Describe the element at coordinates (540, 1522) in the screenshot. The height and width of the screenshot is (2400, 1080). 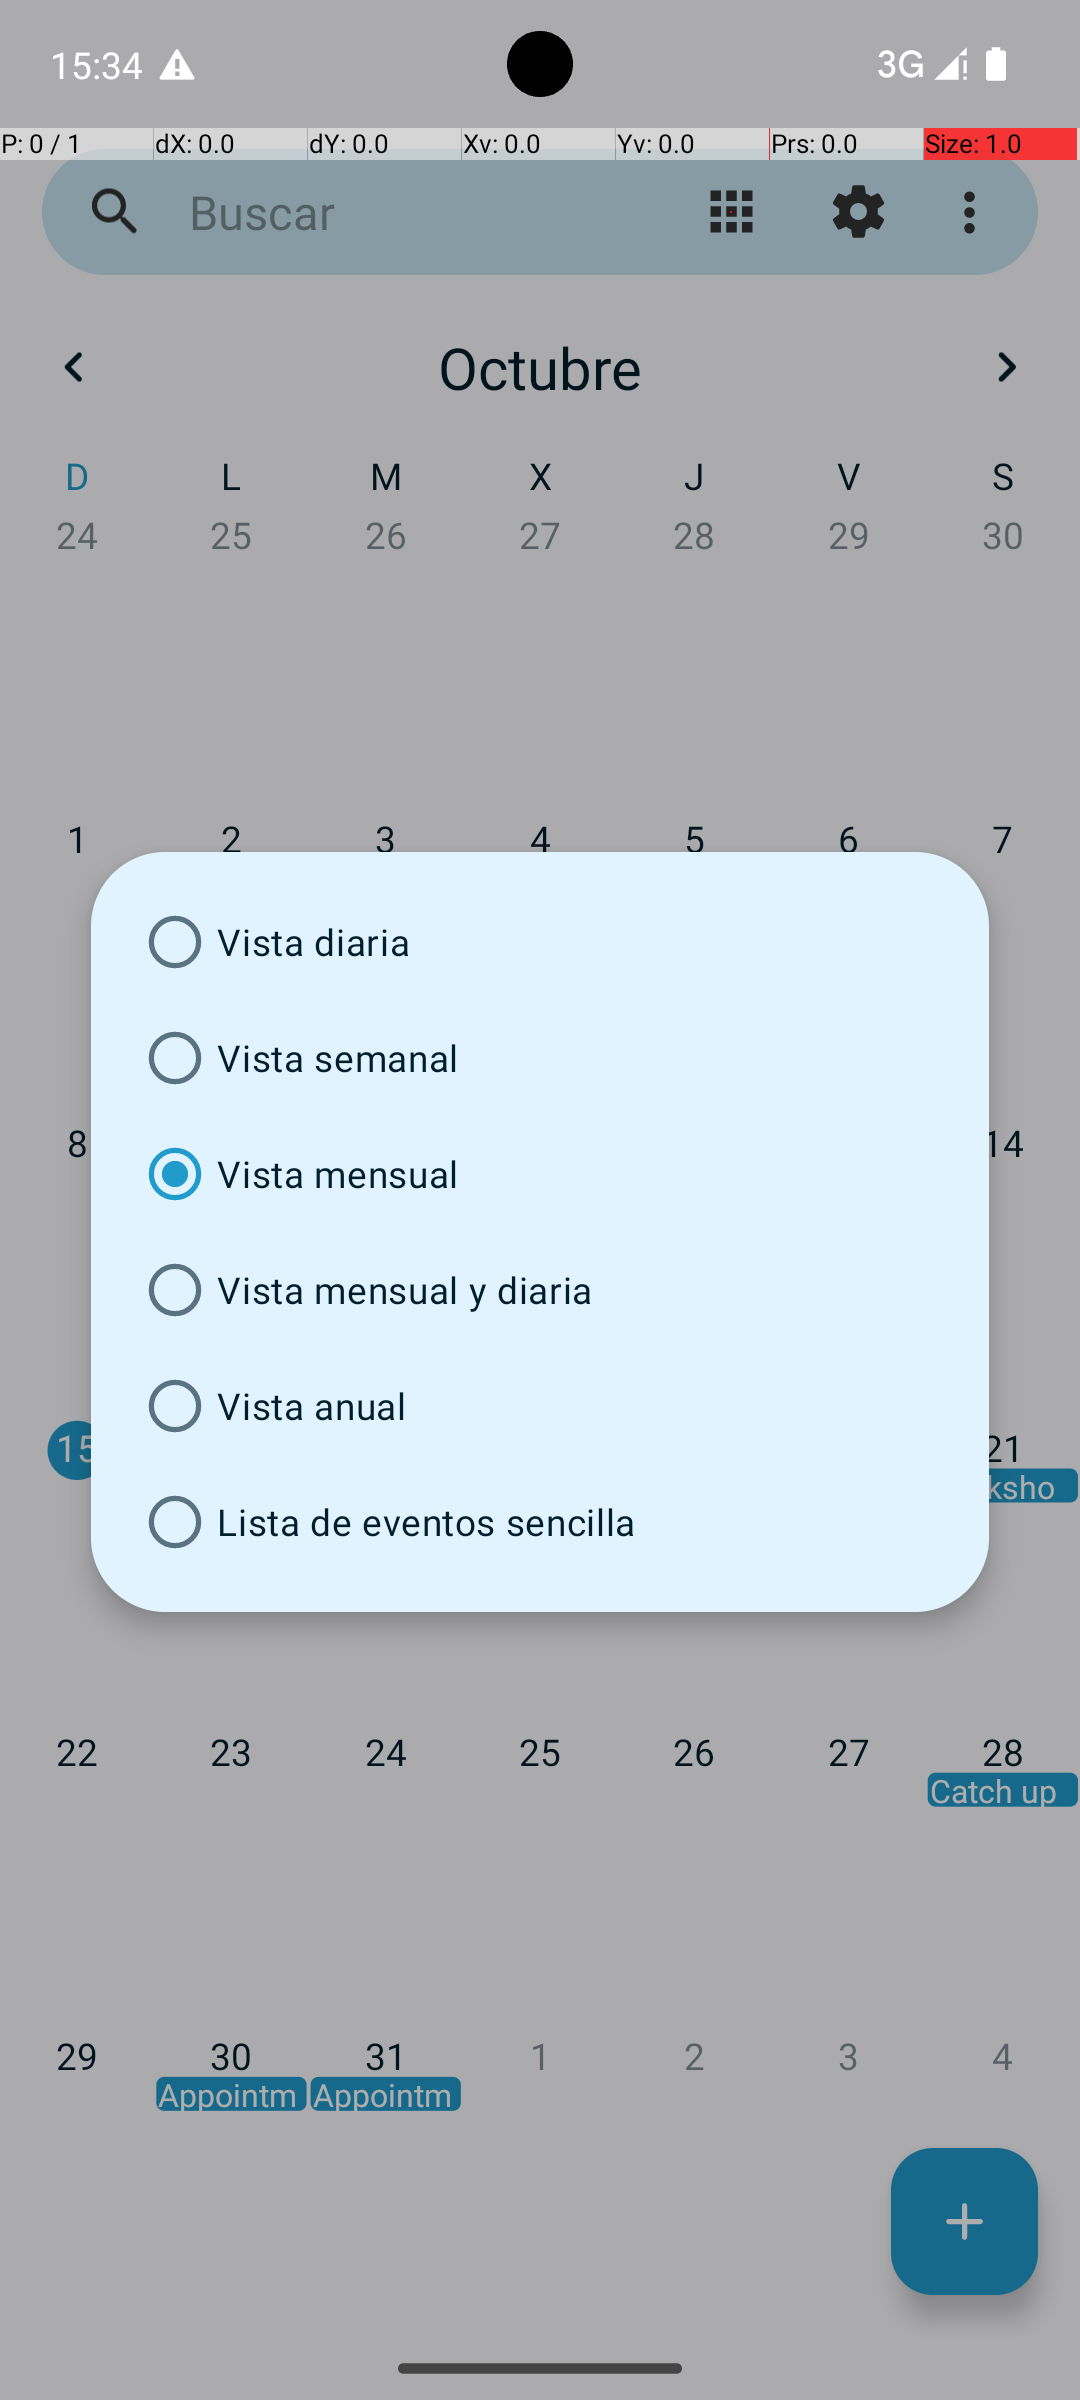
I see `Lista de eventos sencilla` at that location.